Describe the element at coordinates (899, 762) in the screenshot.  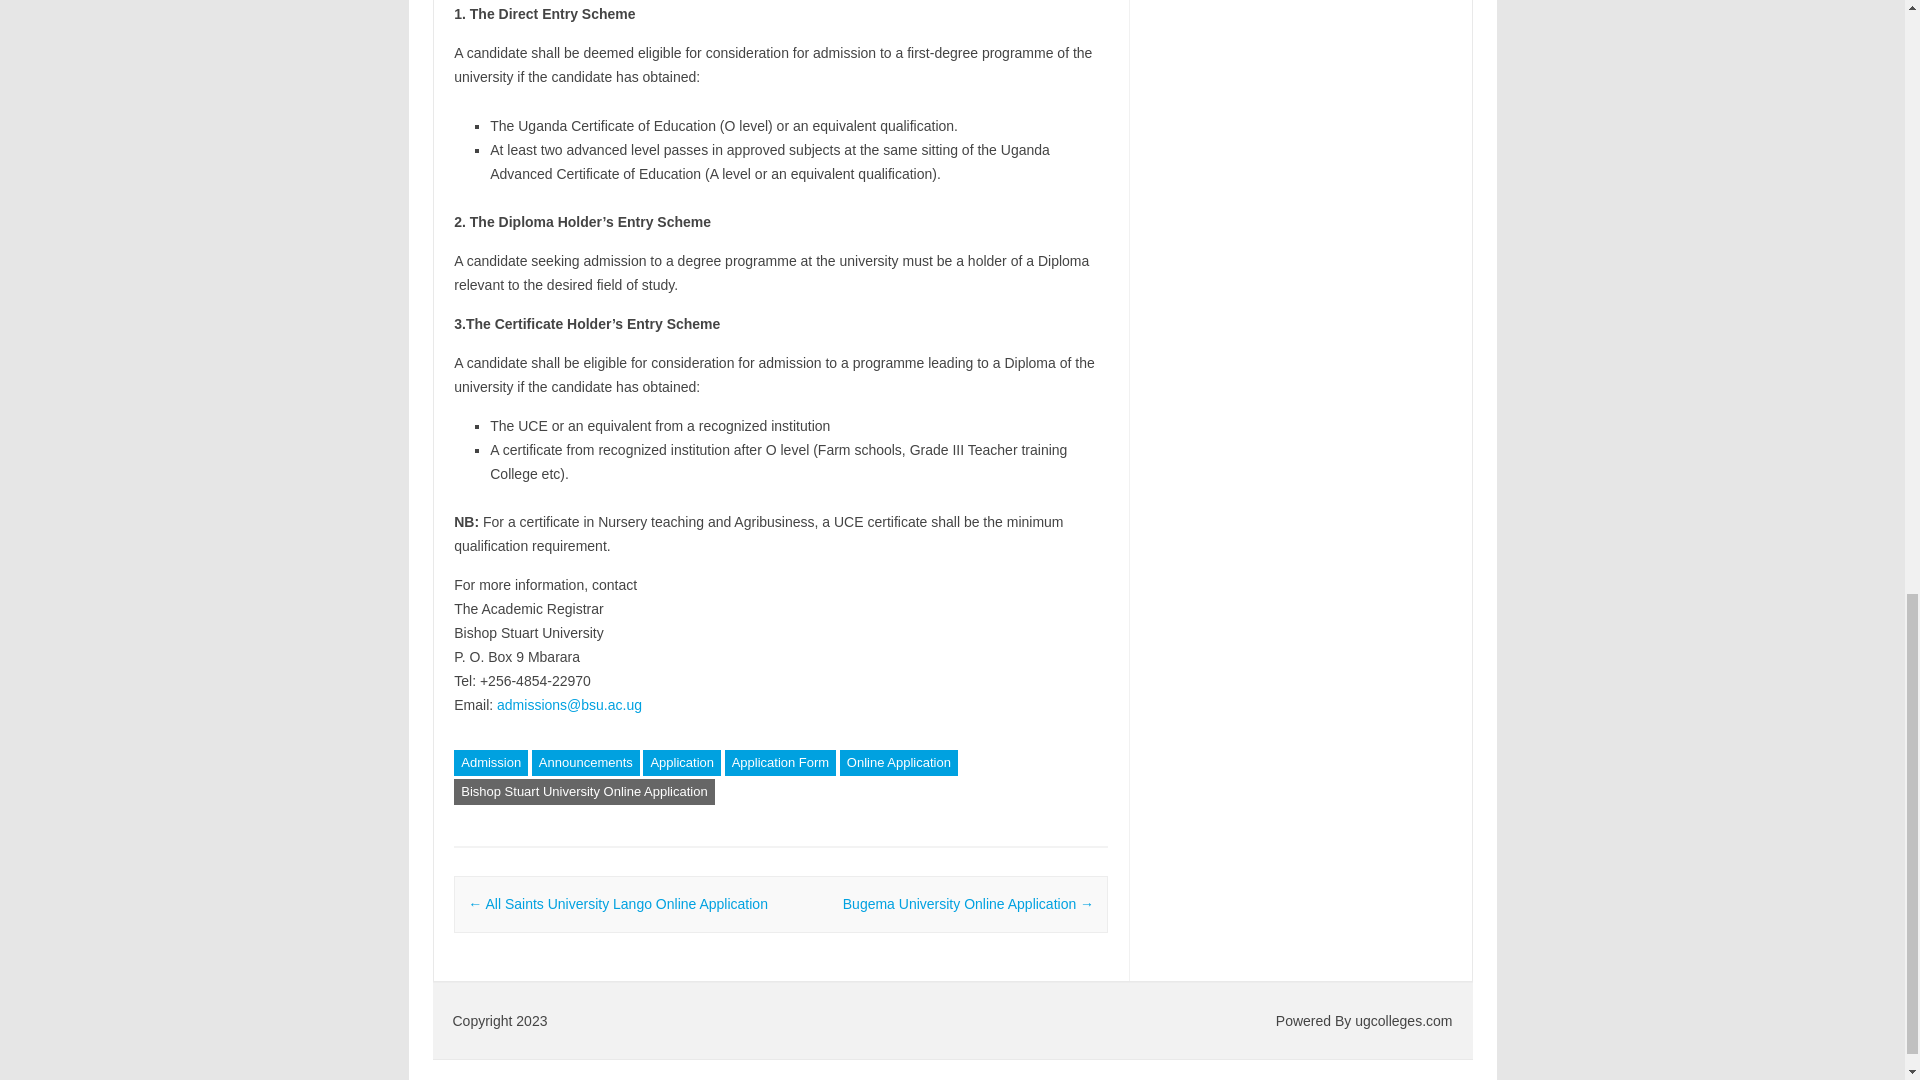
I see `Online Application` at that location.